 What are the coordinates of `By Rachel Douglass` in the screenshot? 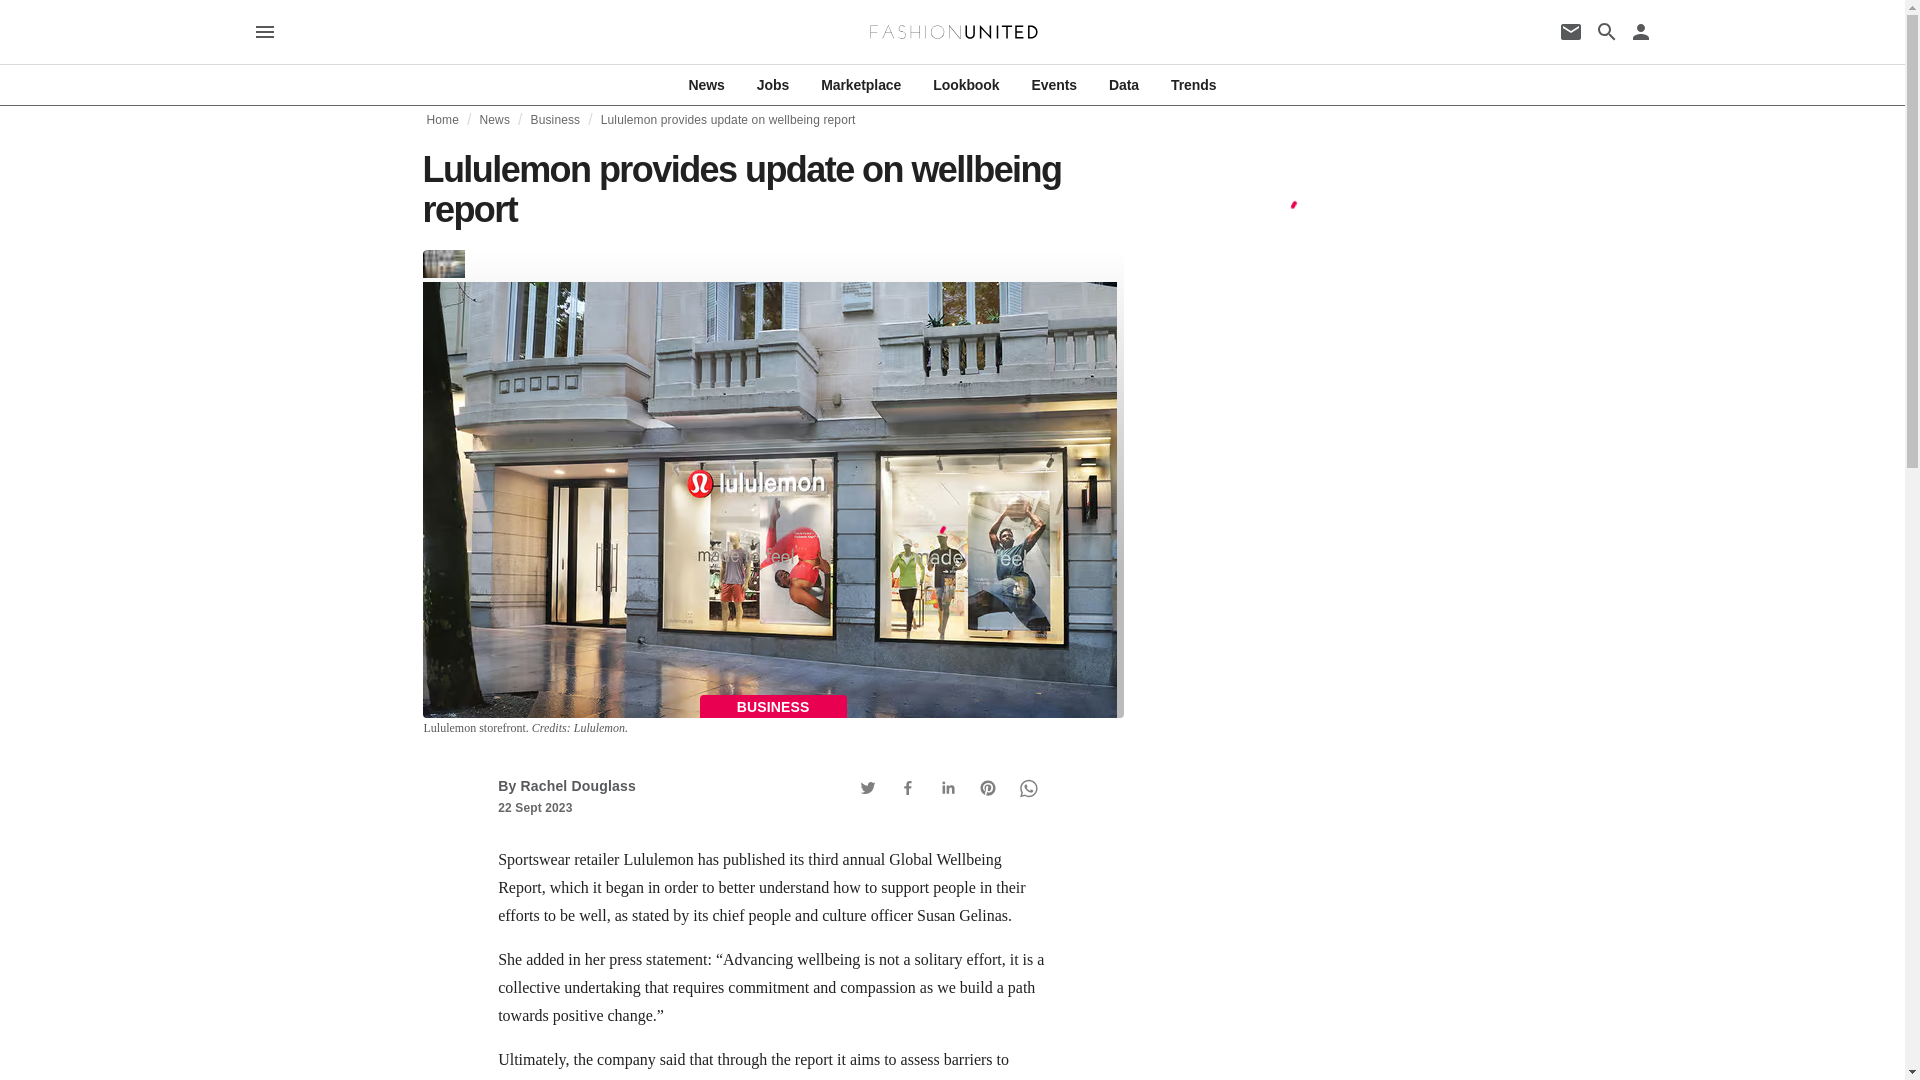 It's located at (566, 785).